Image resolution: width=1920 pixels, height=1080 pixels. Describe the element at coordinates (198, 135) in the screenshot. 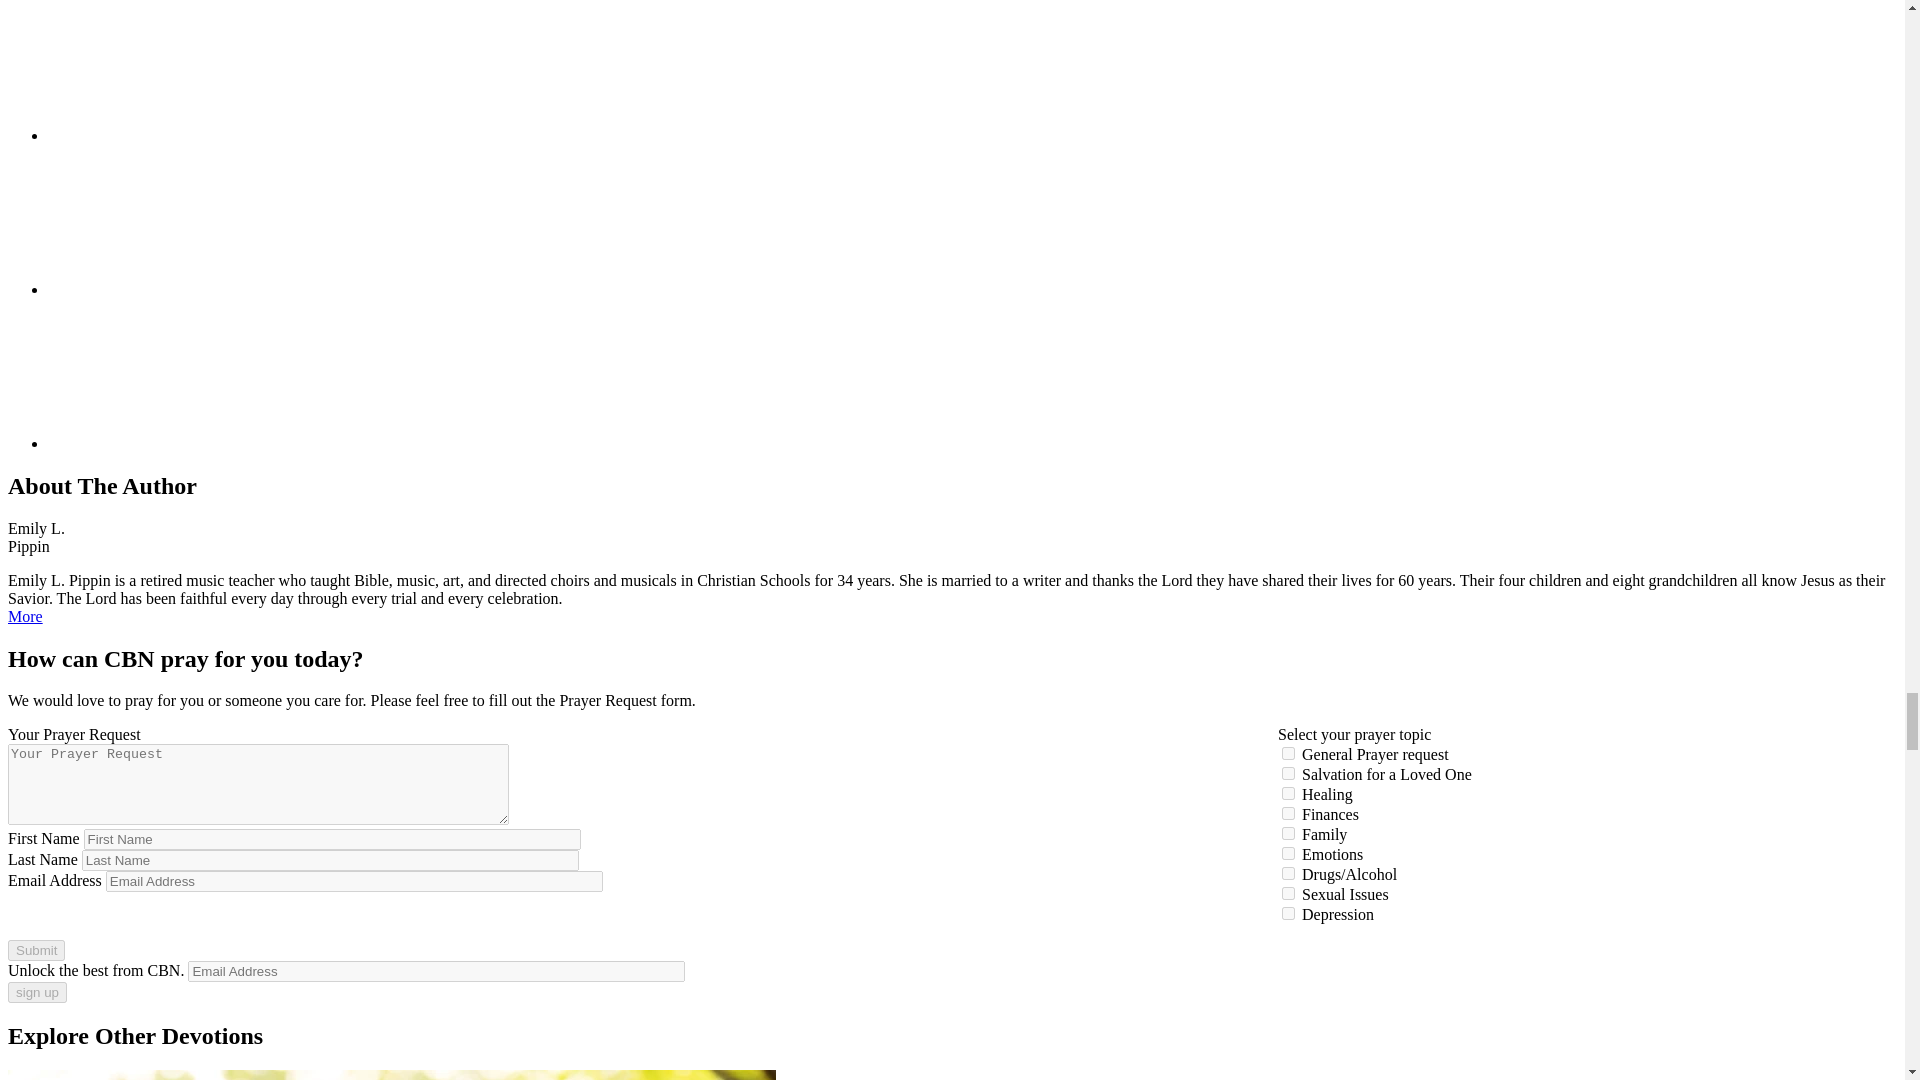

I see `Twitter` at that location.